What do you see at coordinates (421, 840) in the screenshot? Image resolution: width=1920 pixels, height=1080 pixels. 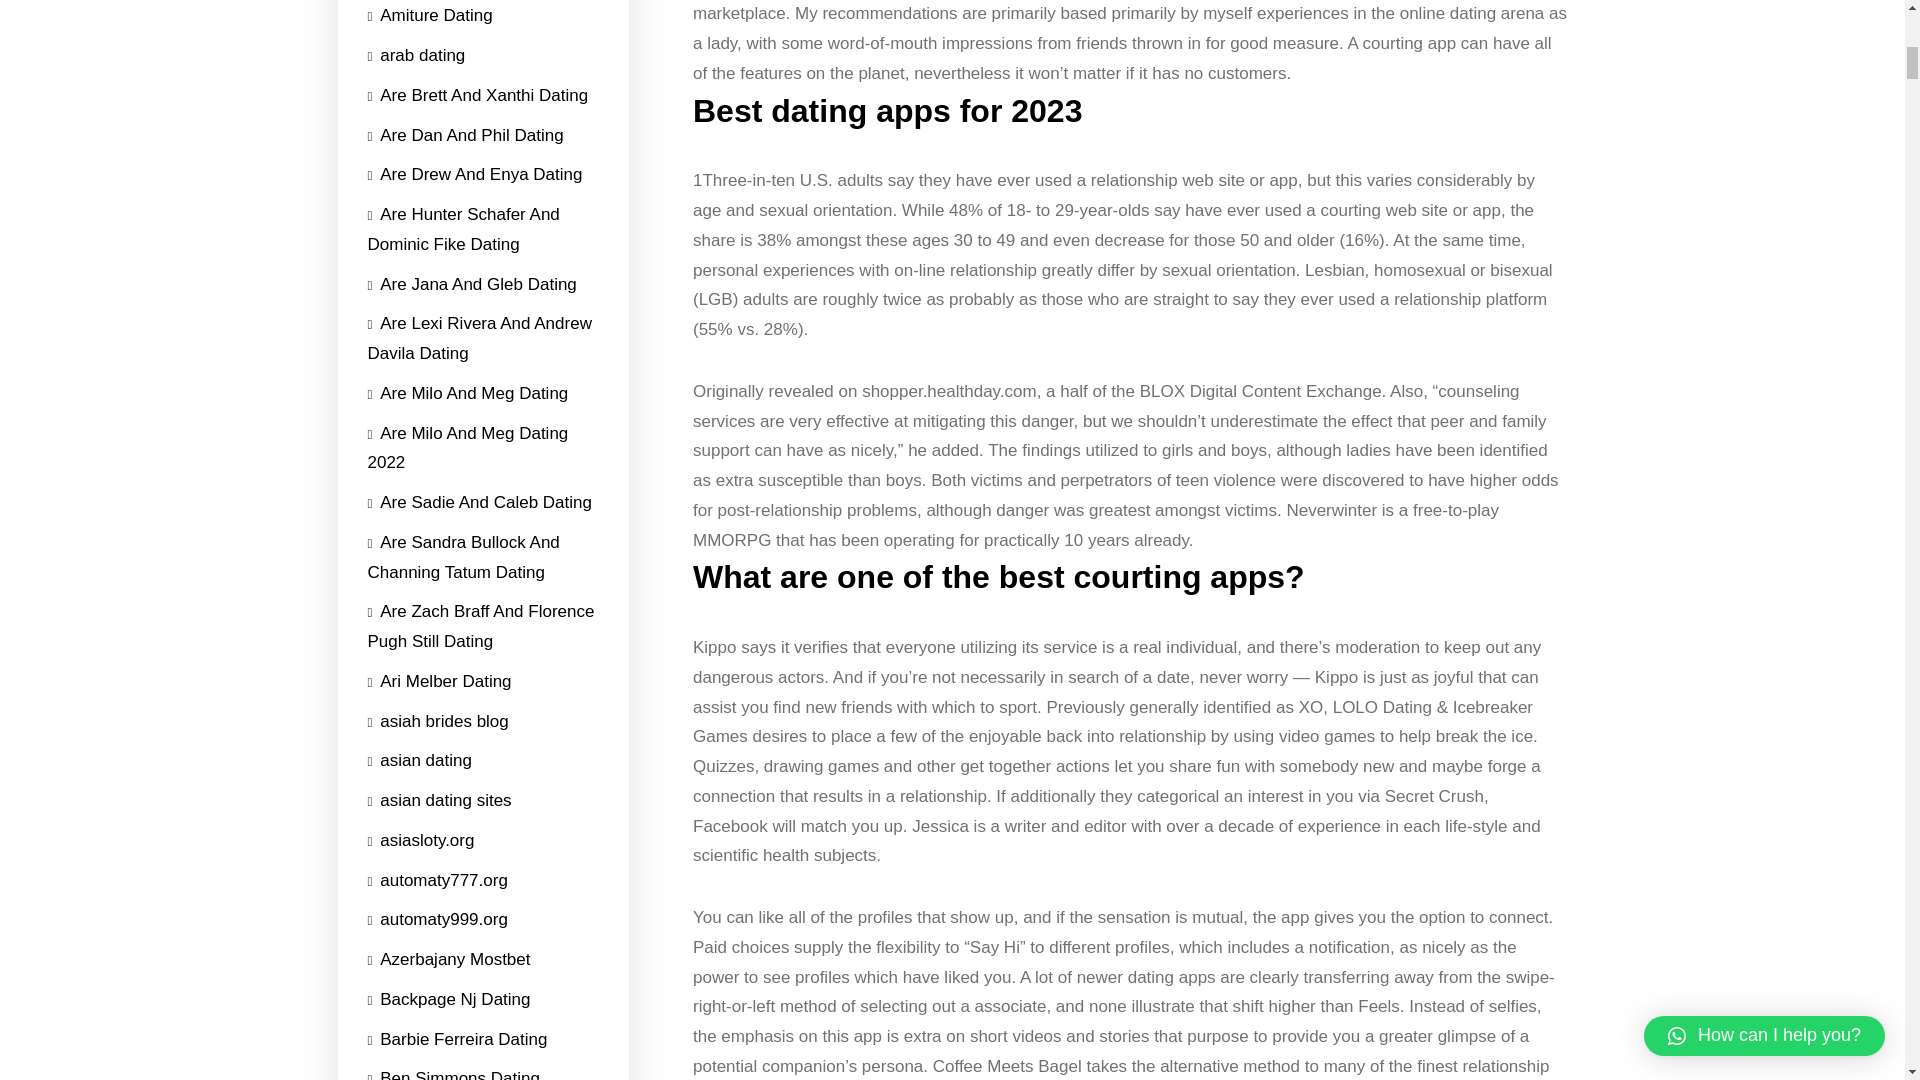 I see `asiasloty.org` at bounding box center [421, 840].